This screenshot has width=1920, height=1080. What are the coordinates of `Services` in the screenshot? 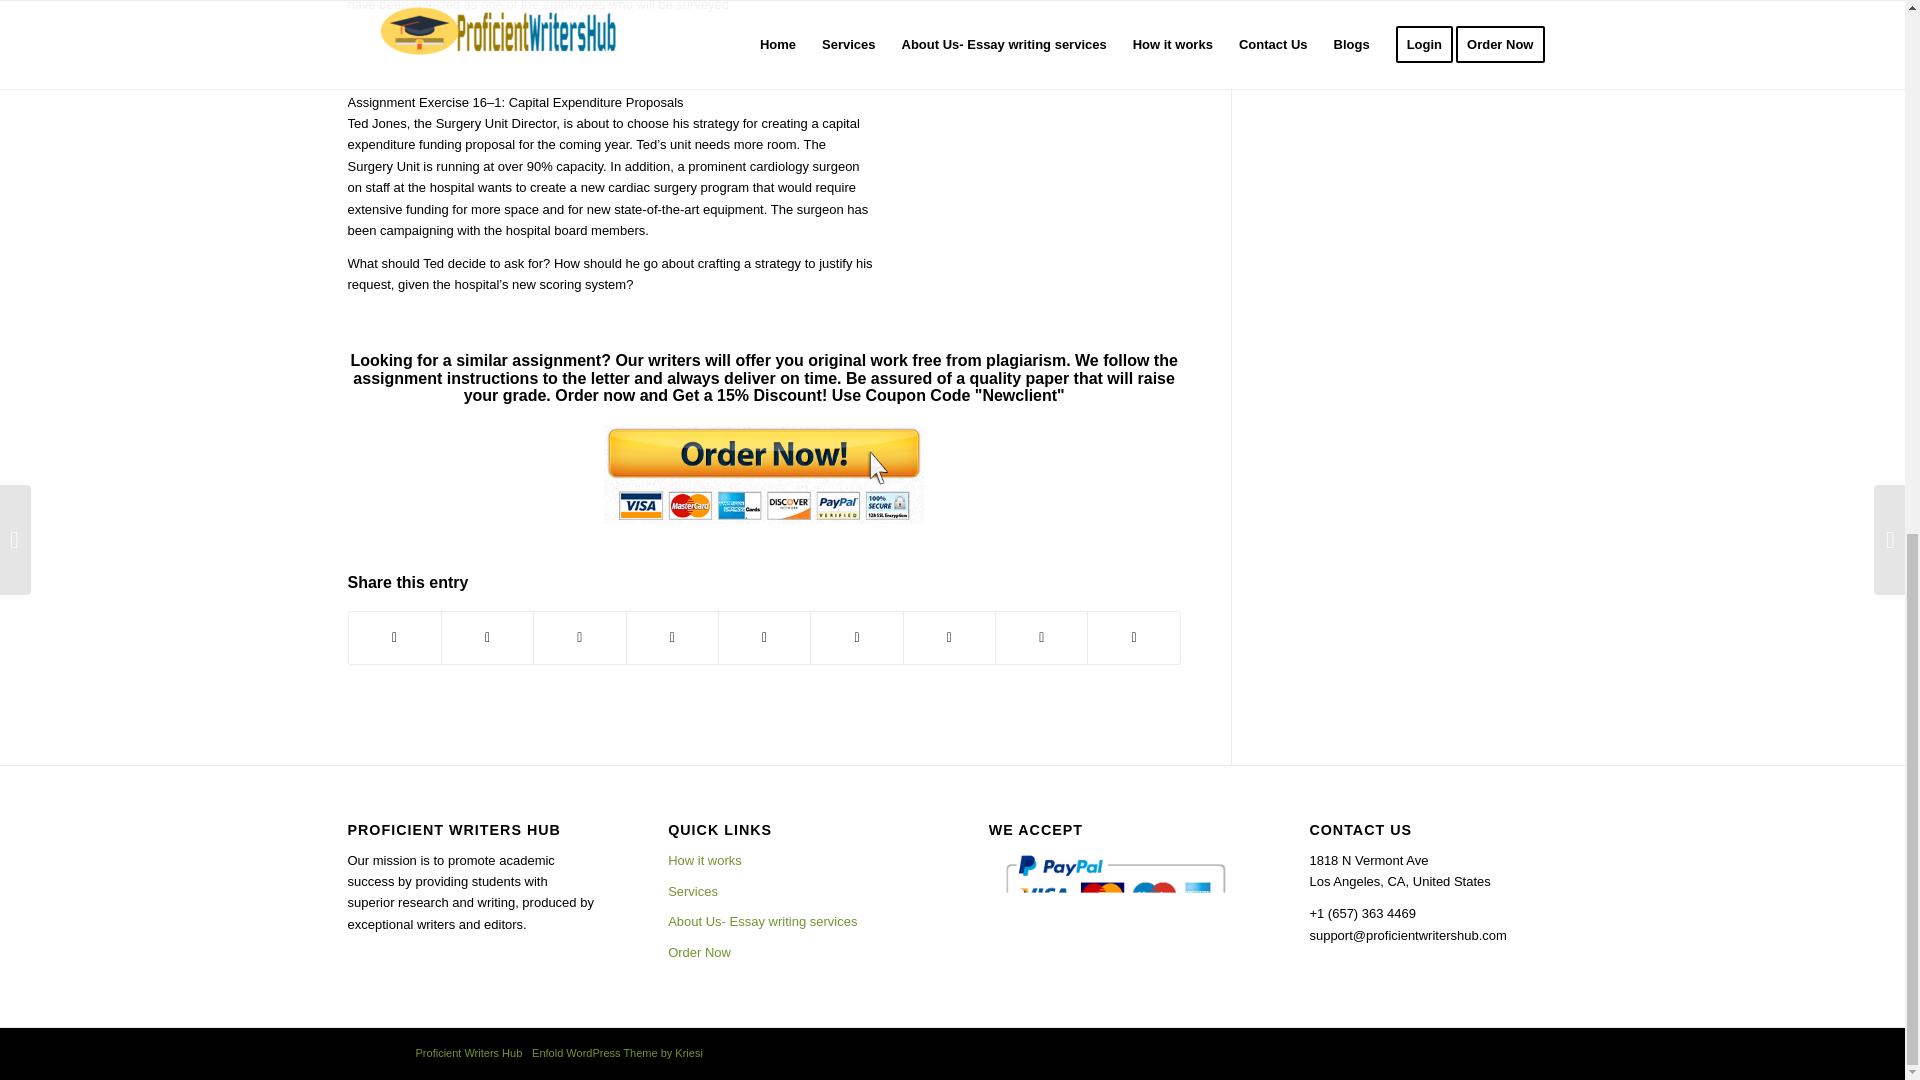 It's located at (792, 892).